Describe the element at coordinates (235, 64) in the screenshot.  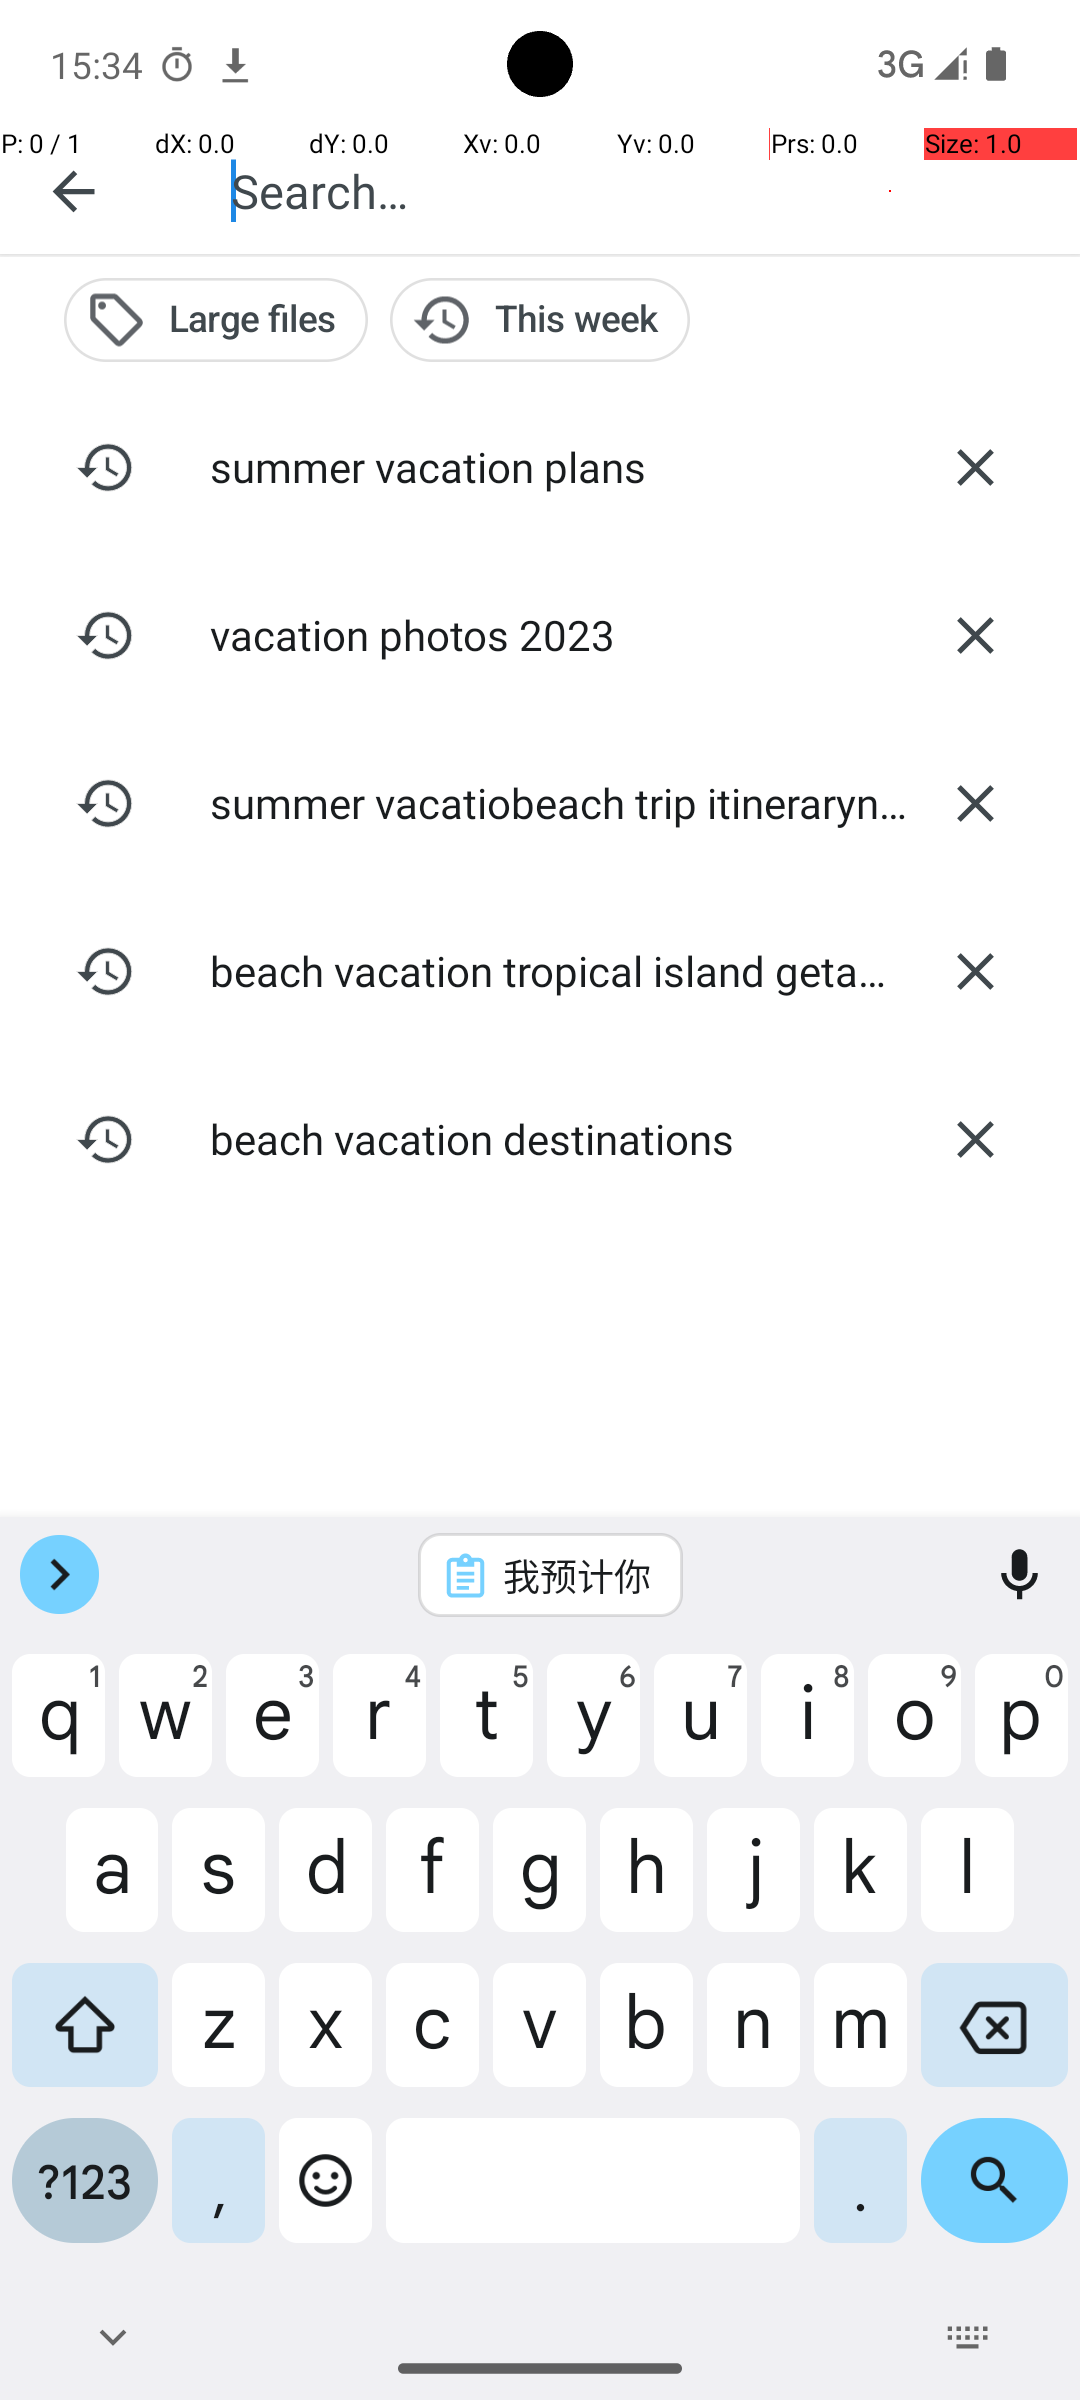
I see `Chrome notification: www.espn.com` at that location.